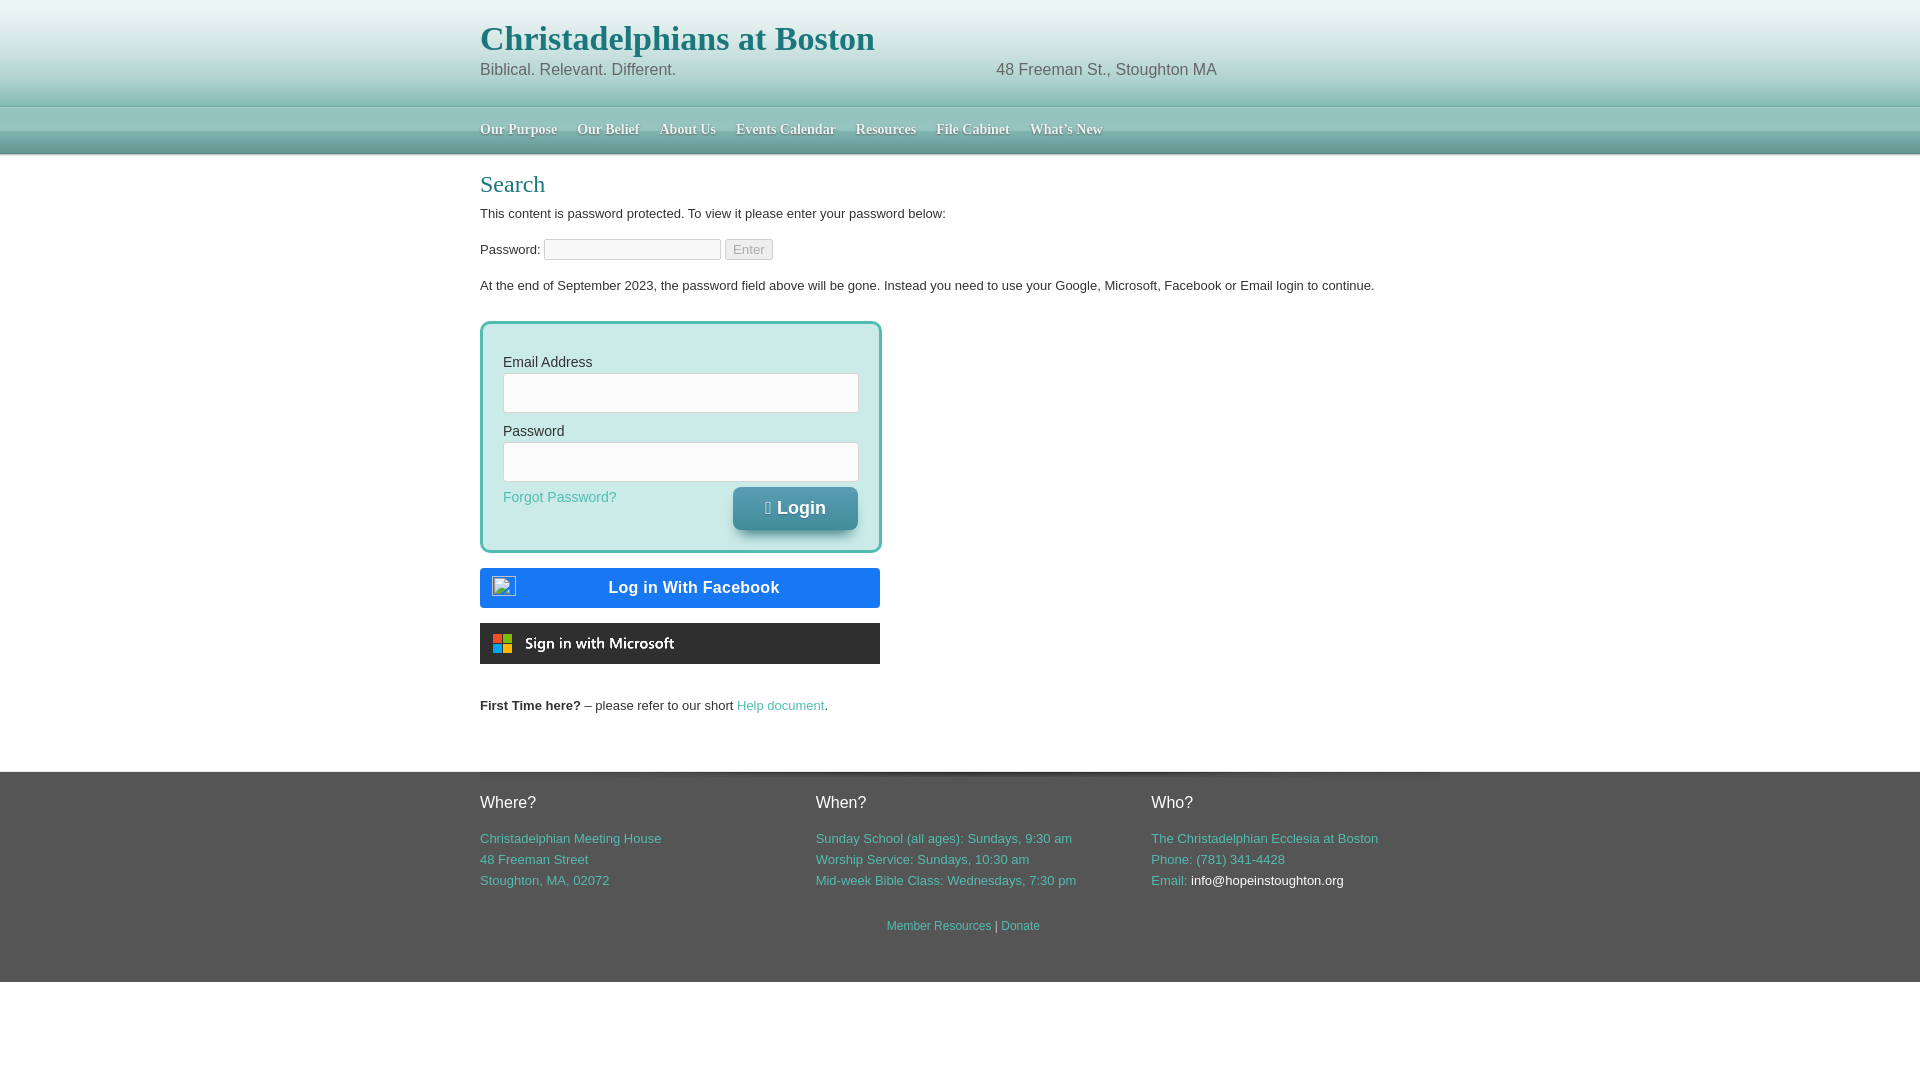 Image resolution: width=1920 pixels, height=1080 pixels. I want to click on About Us, so click(686, 128).